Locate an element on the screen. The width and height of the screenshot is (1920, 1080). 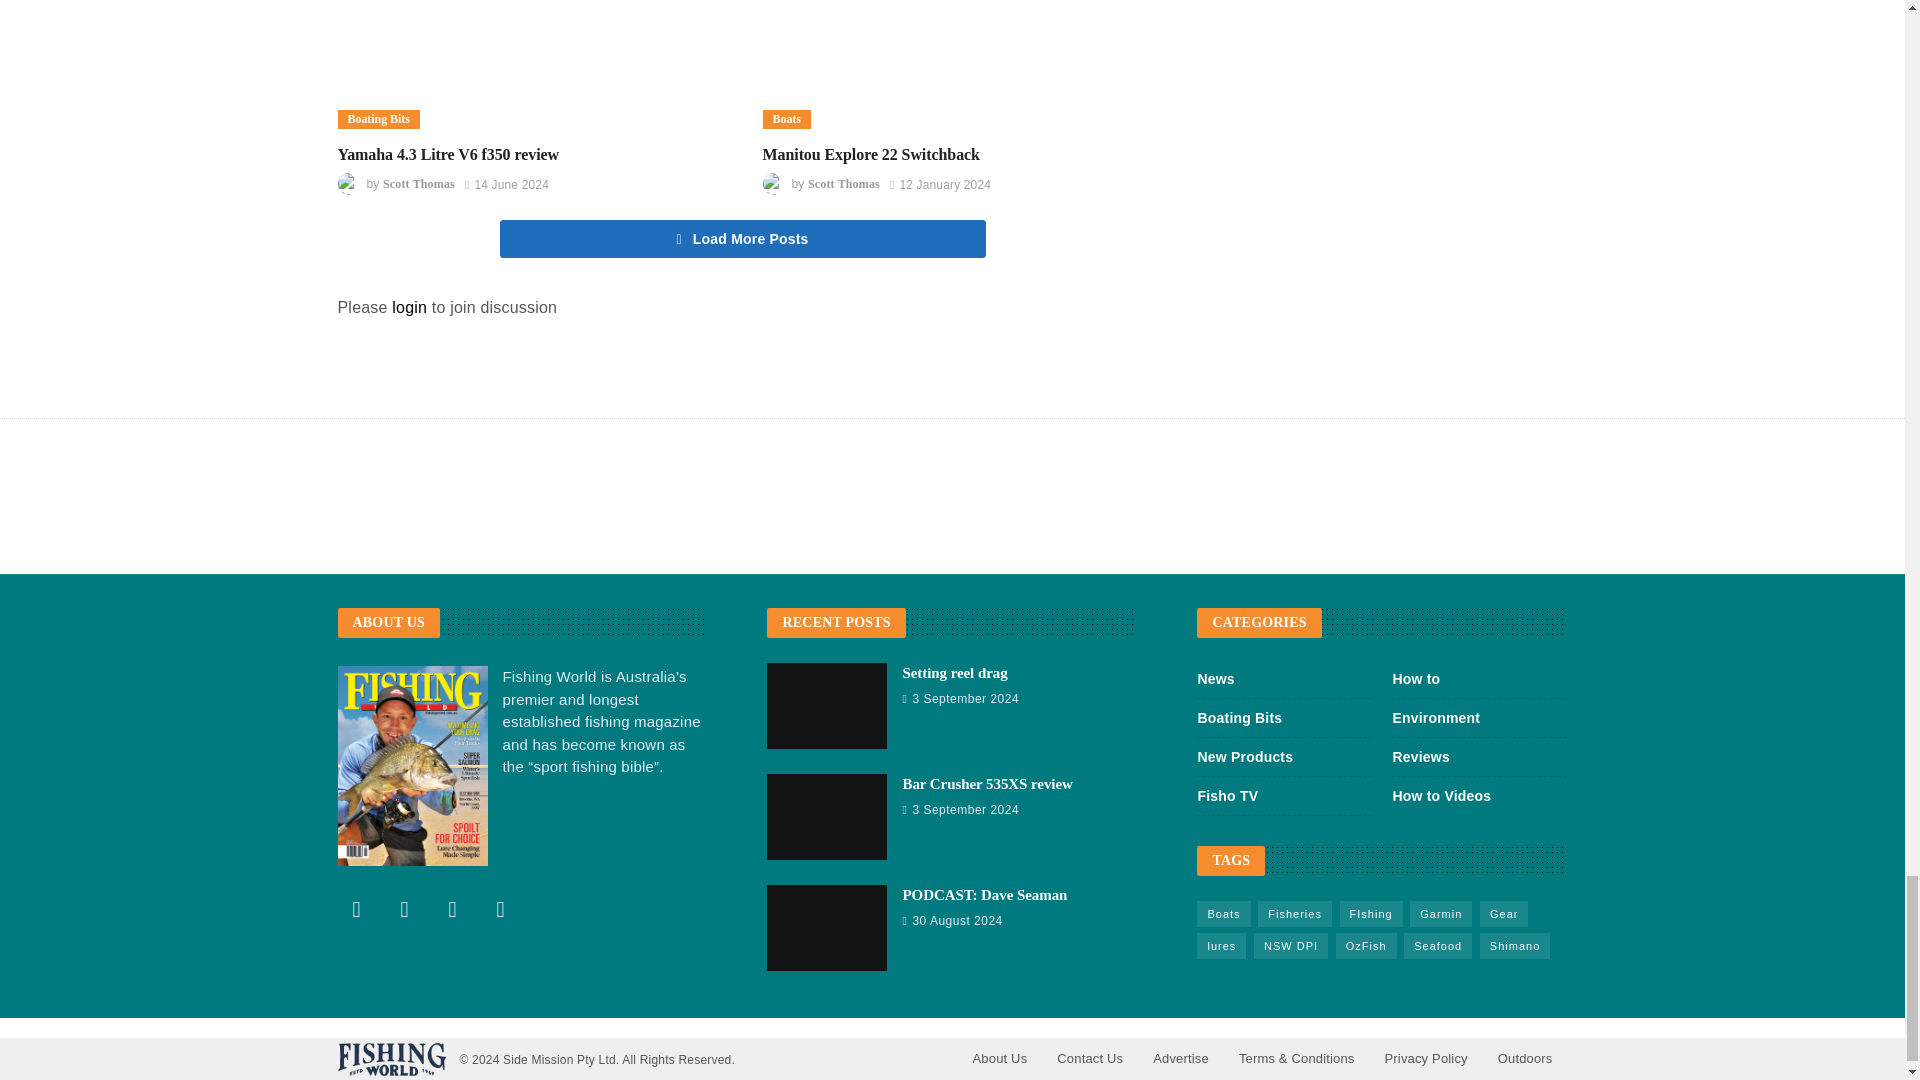
Setting reel drag is located at coordinates (954, 673).